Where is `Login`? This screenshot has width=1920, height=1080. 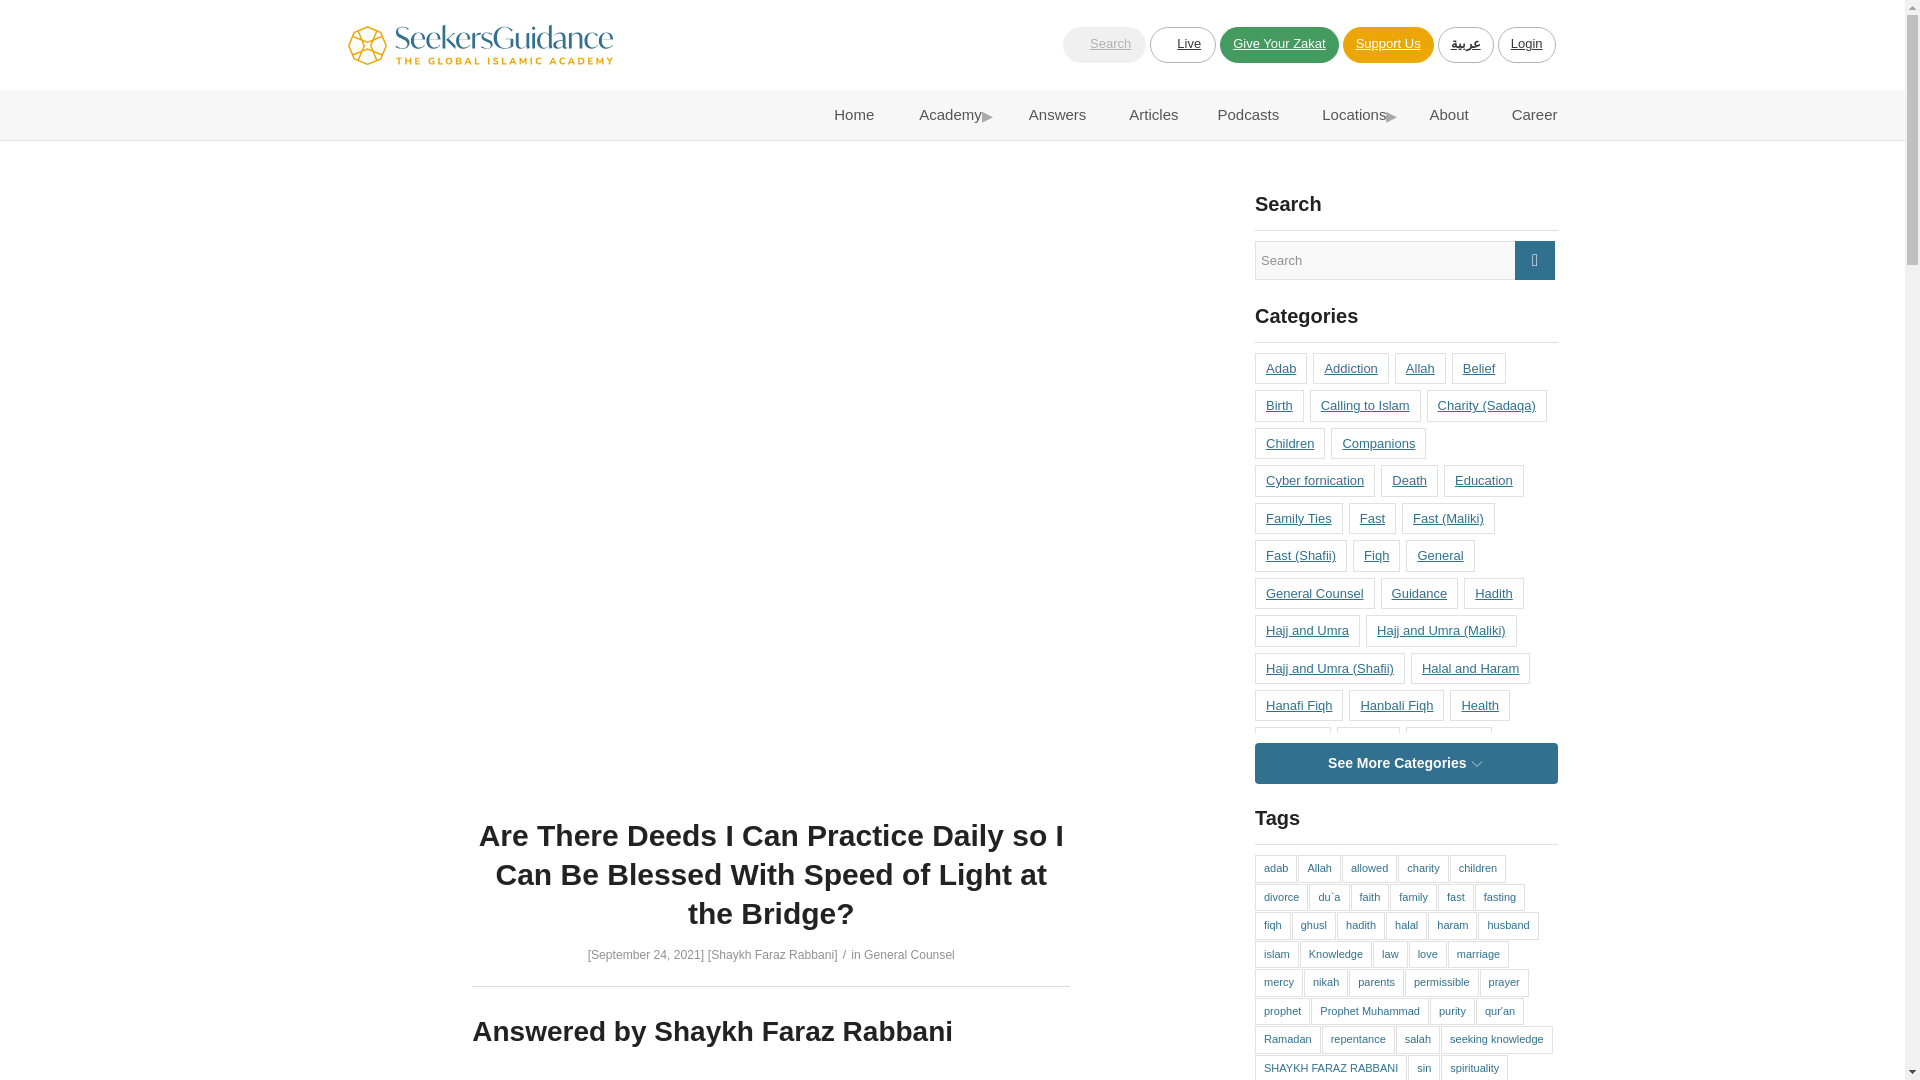 Login is located at coordinates (1526, 44).